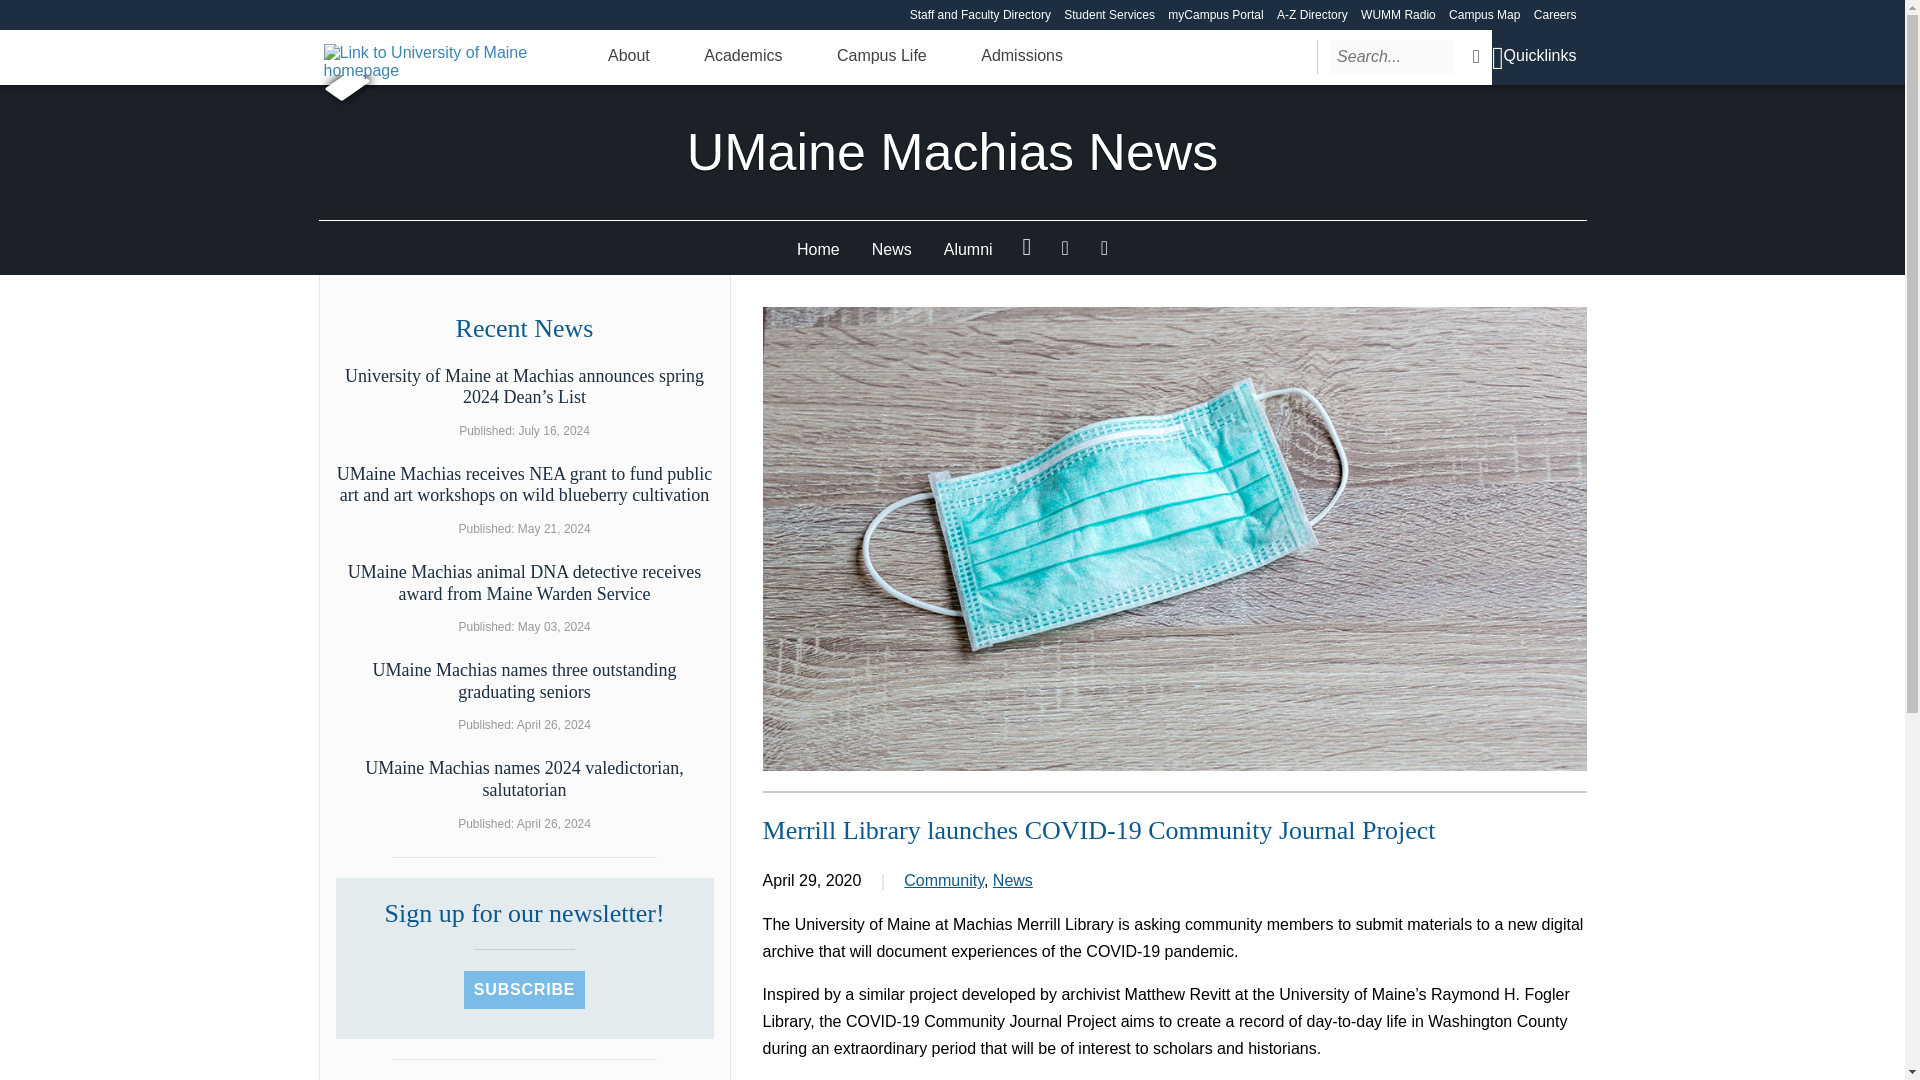 This screenshot has width=1920, height=1080. I want to click on Student Services, so click(1109, 14).